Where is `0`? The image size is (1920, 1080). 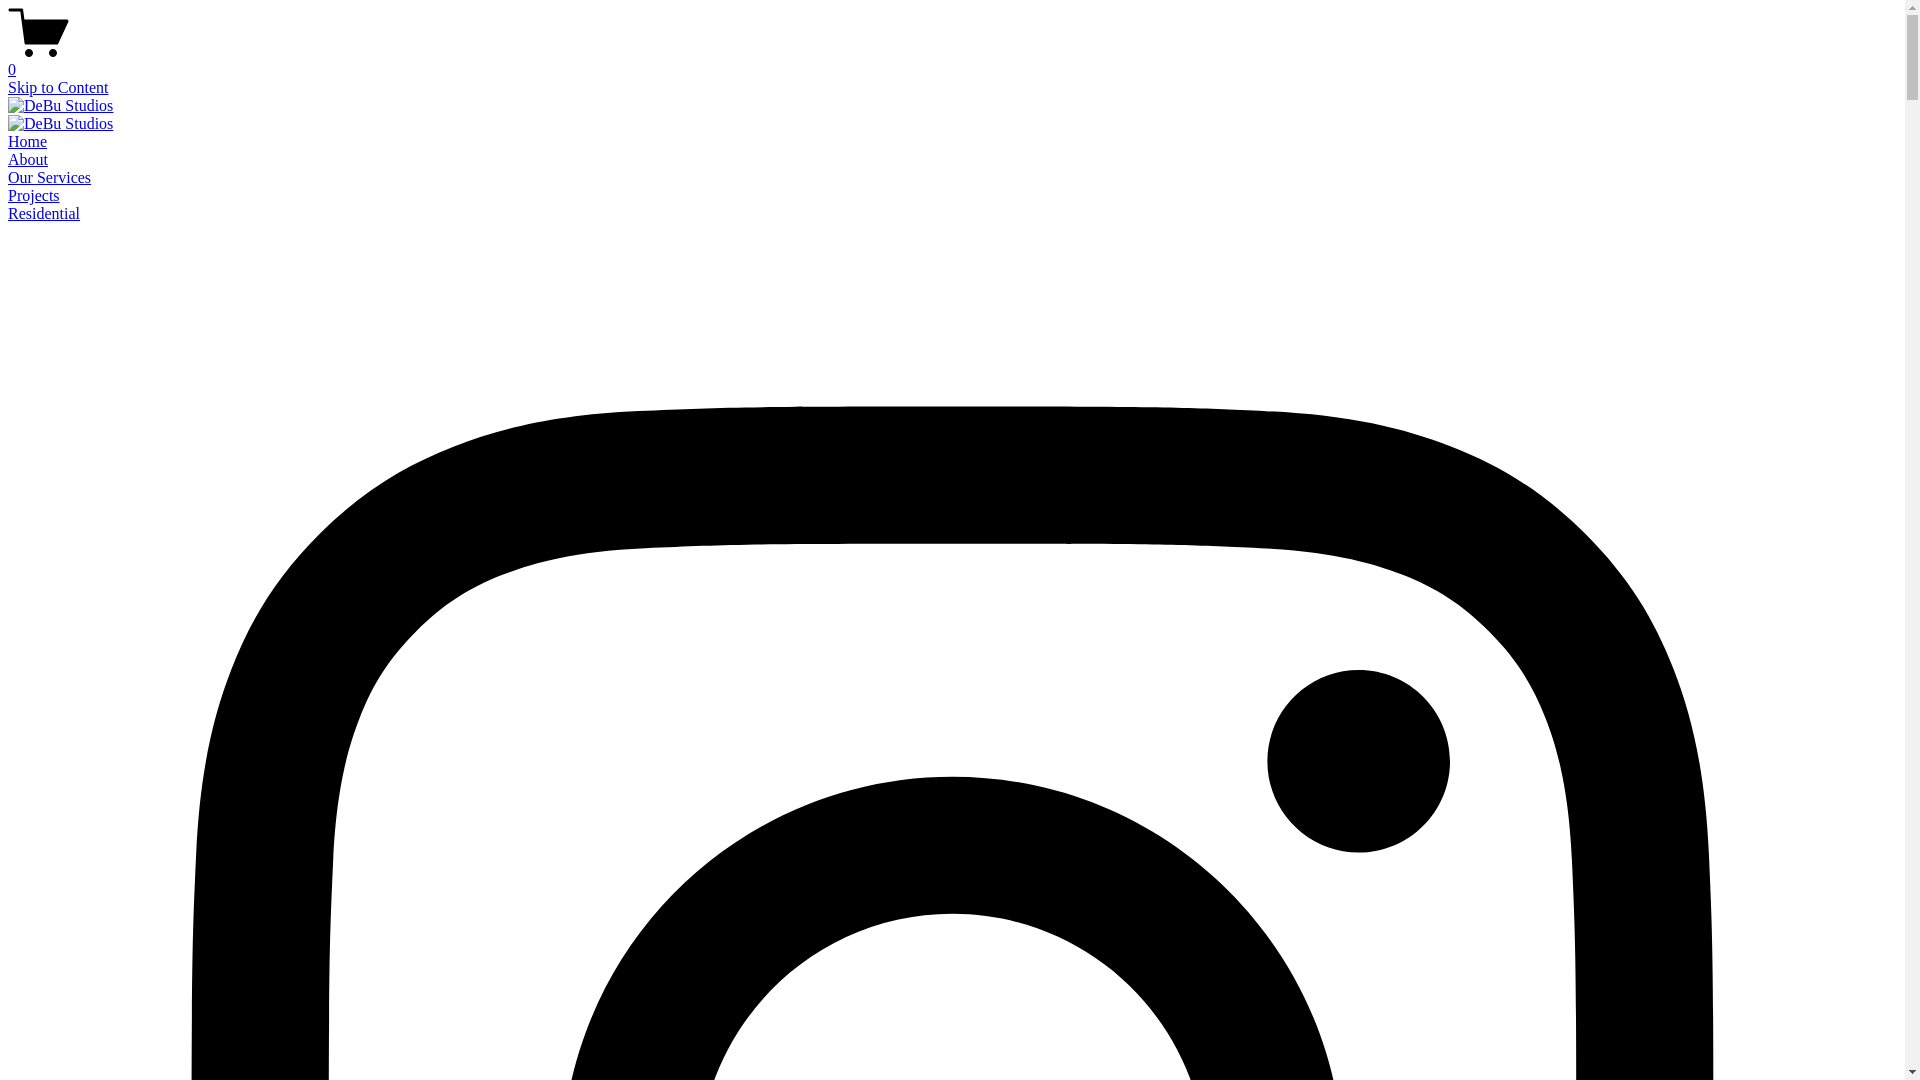
0 is located at coordinates (952, 61).